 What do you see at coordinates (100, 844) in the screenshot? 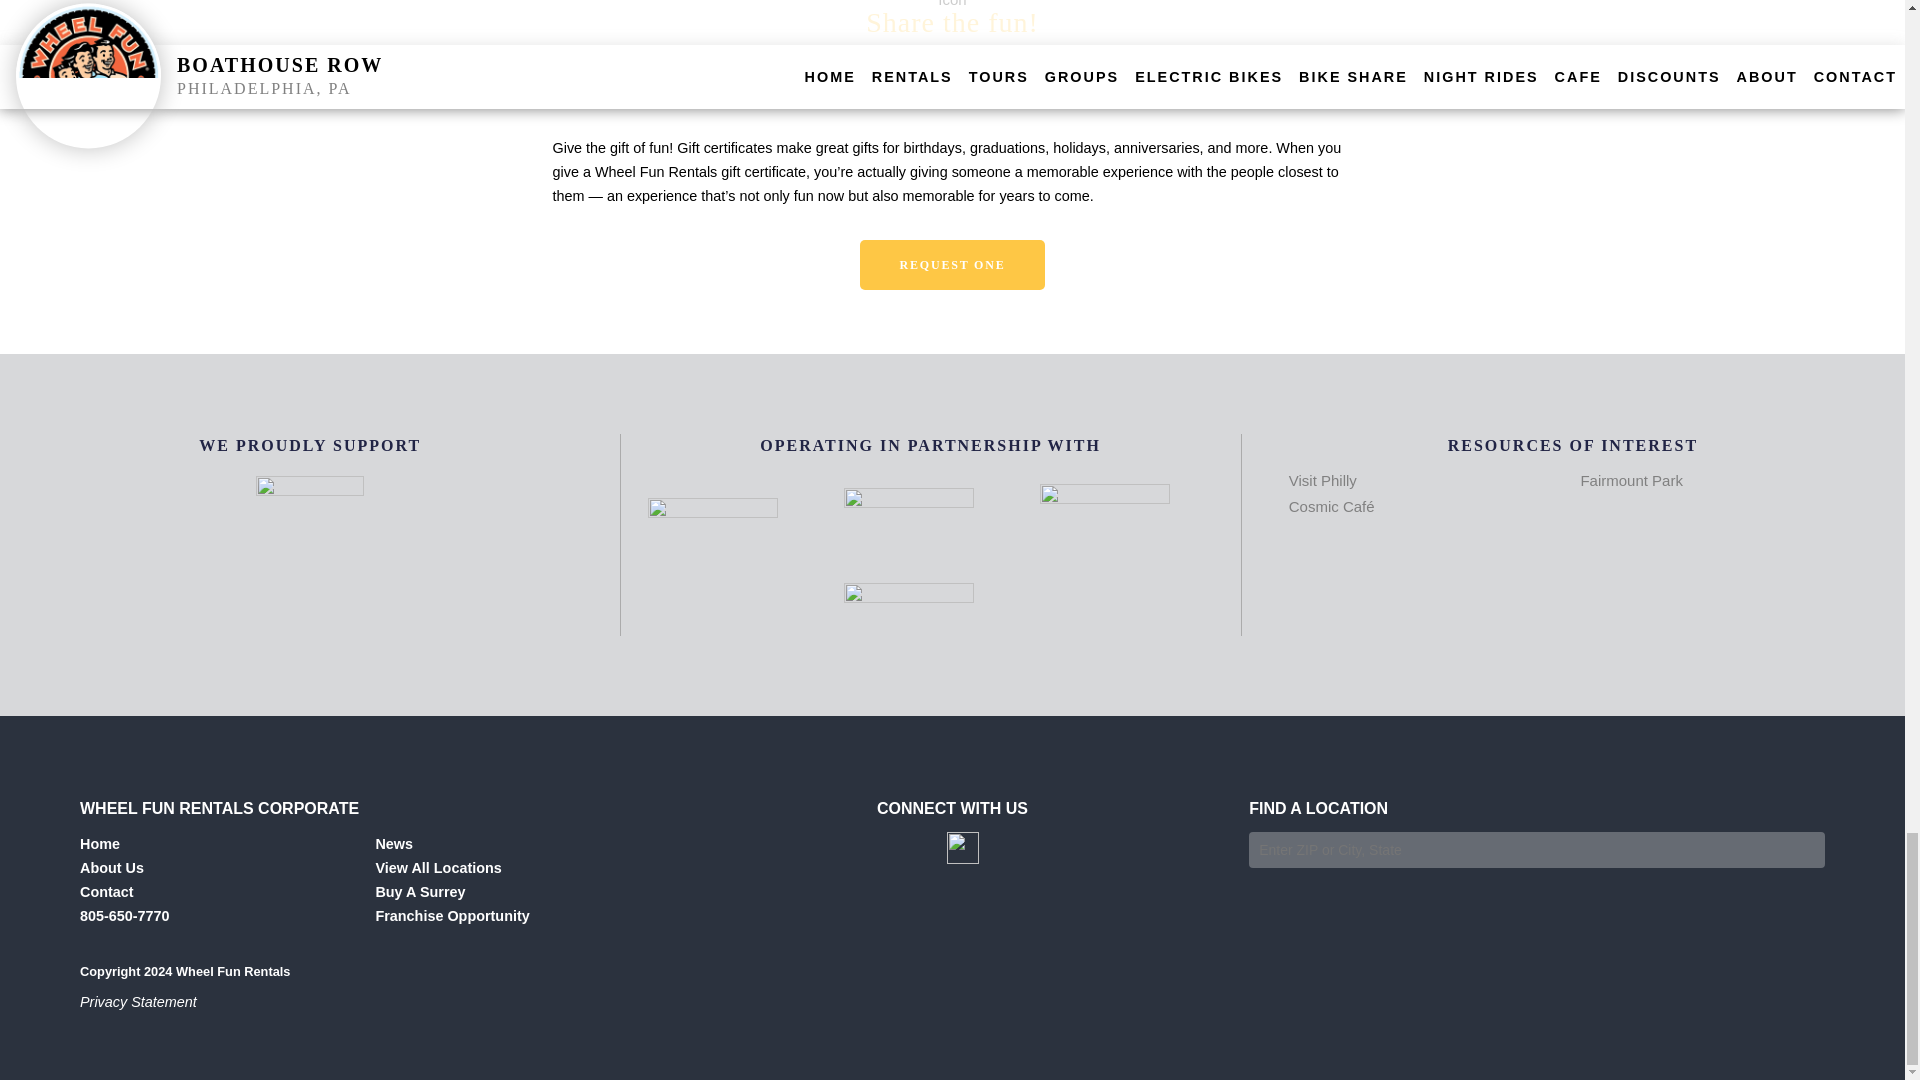
I see `Home` at bounding box center [100, 844].